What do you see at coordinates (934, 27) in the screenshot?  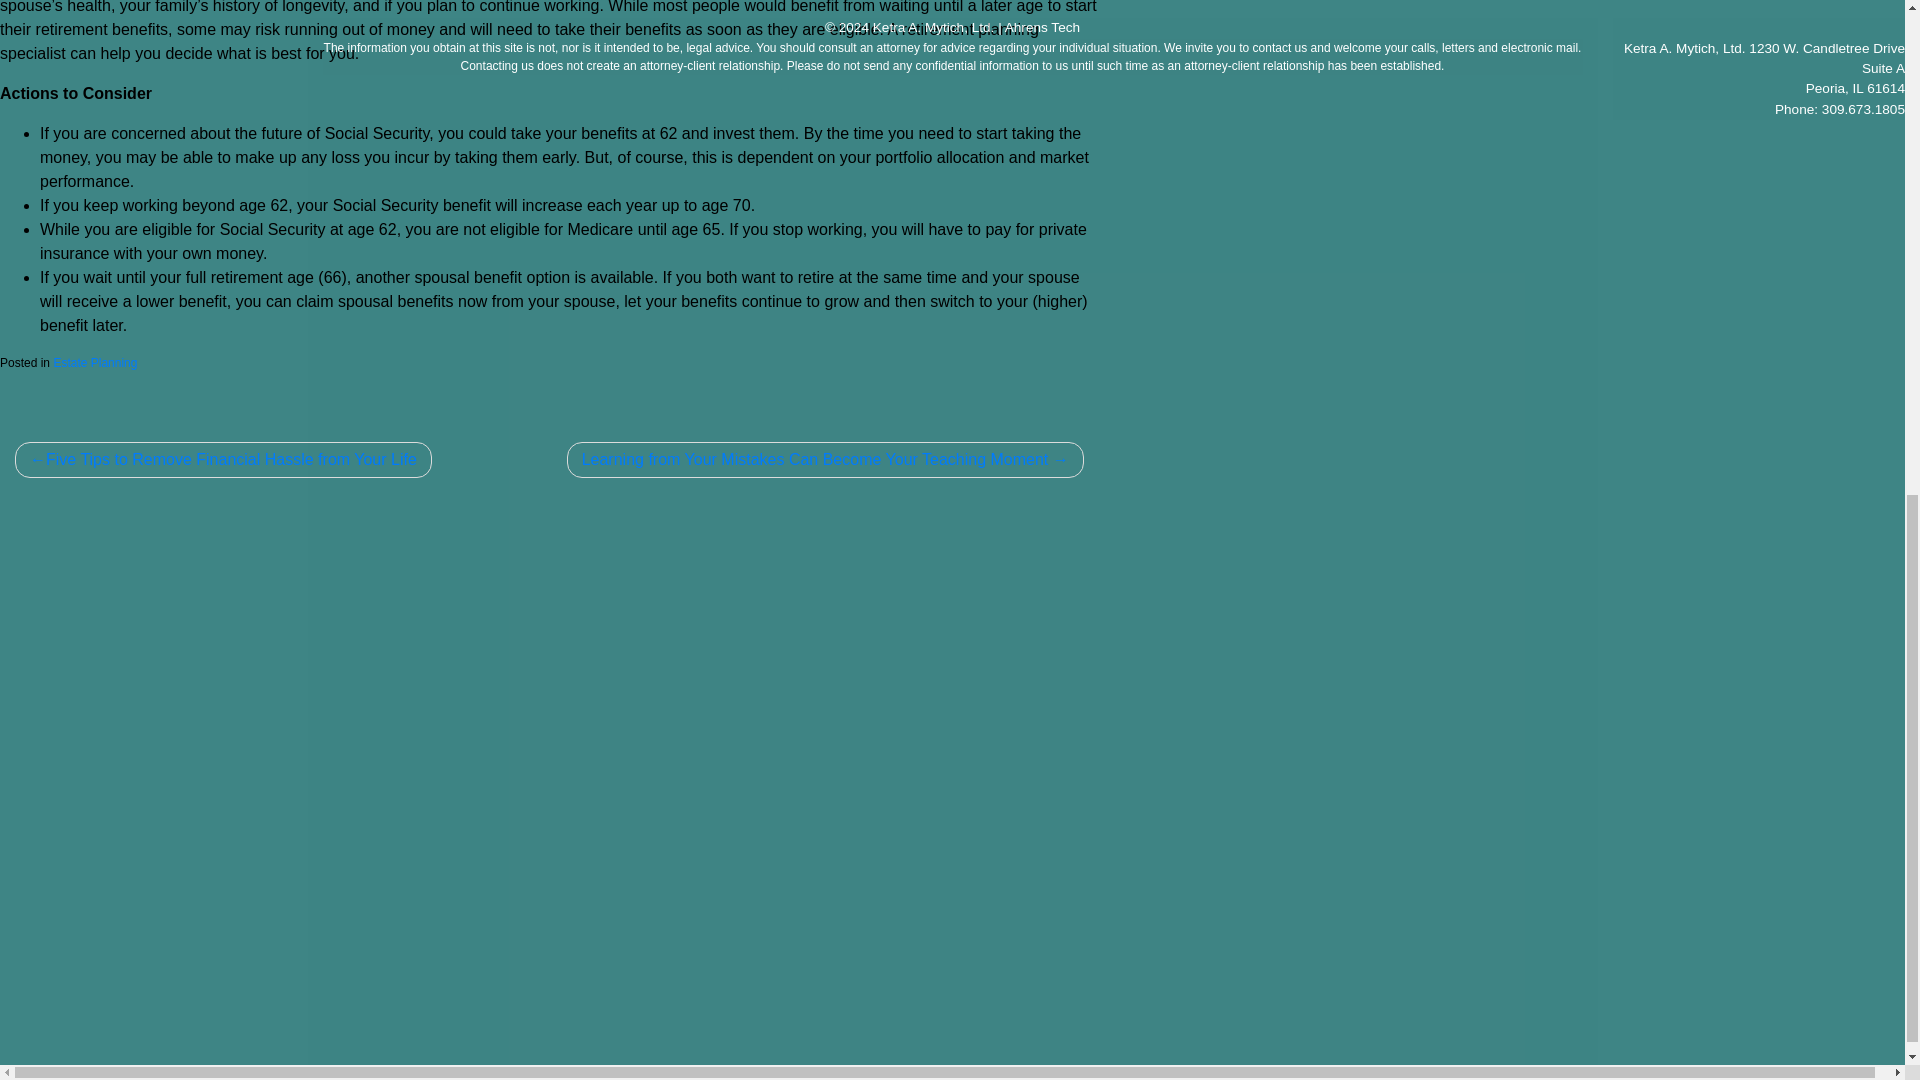 I see `Ketra A. Mytich, Ltd.` at bounding box center [934, 27].